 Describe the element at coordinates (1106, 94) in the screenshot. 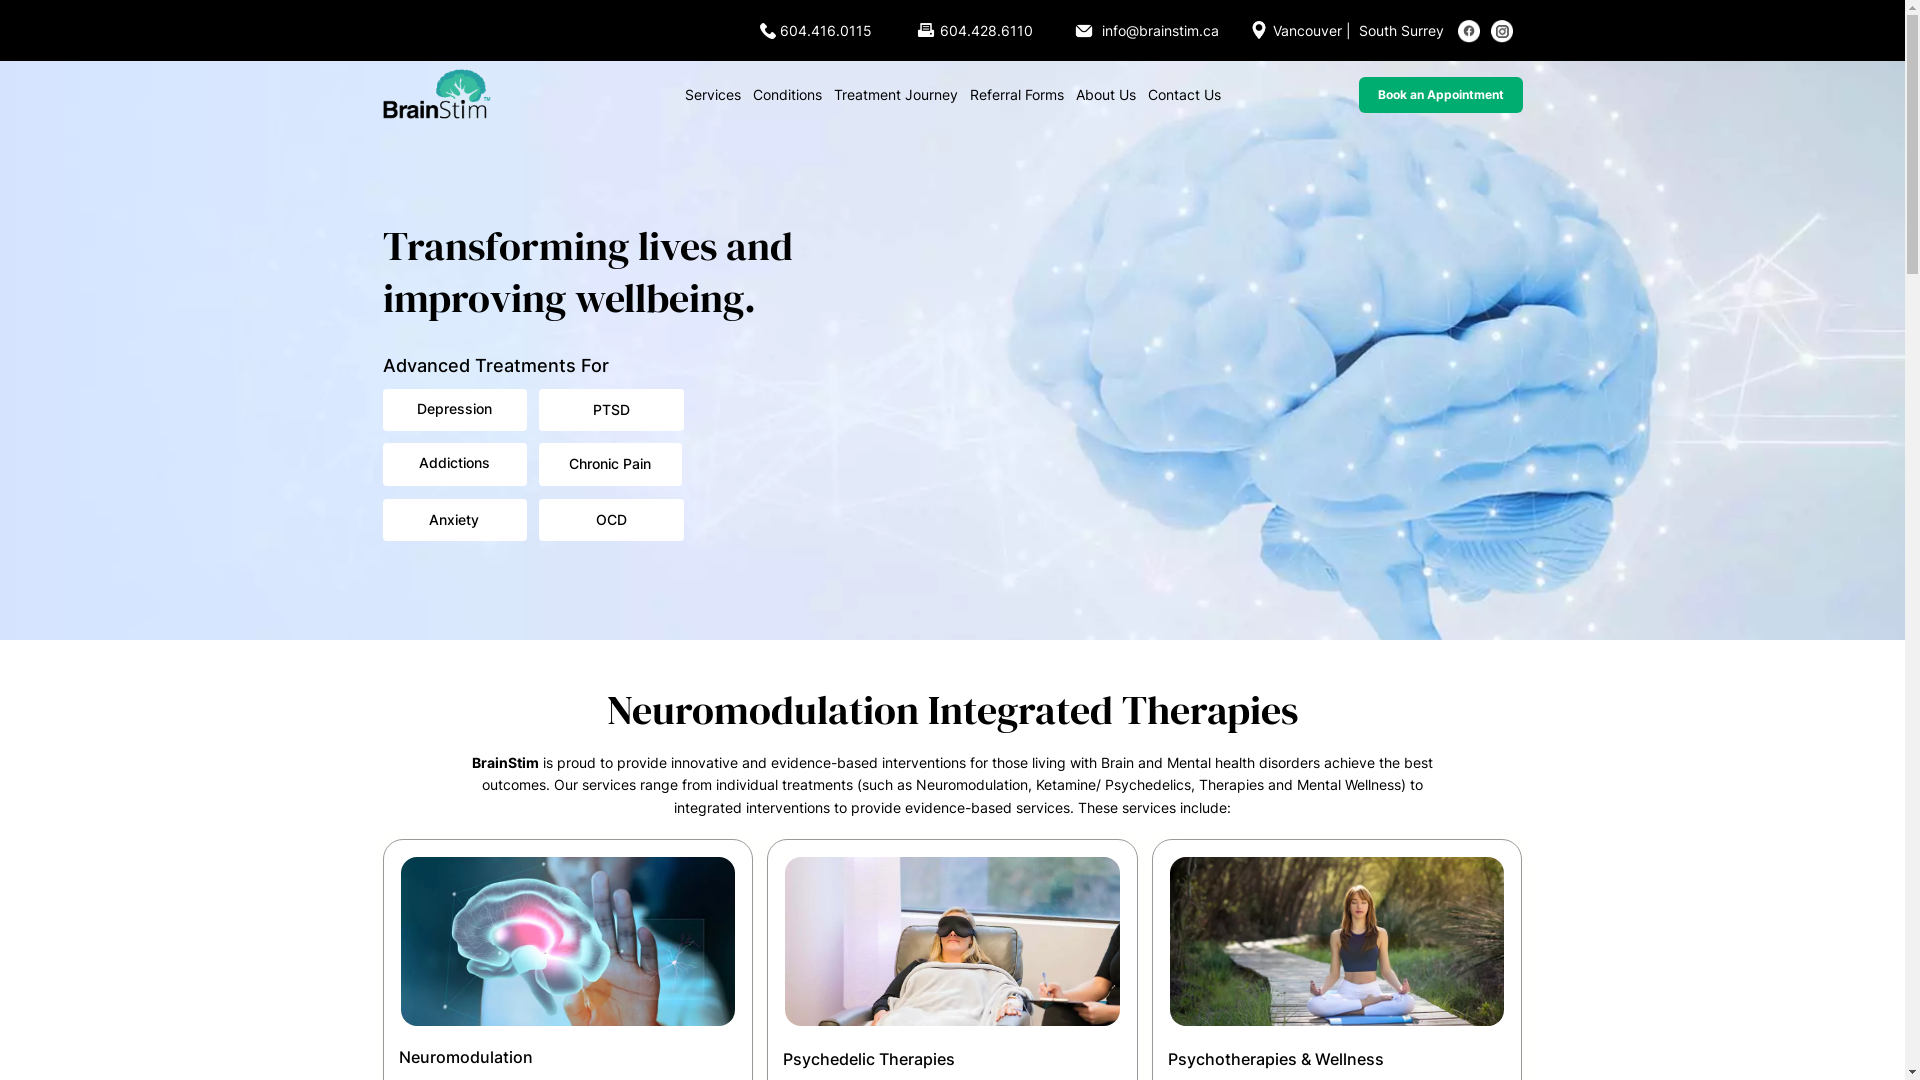

I see `About Us` at that location.